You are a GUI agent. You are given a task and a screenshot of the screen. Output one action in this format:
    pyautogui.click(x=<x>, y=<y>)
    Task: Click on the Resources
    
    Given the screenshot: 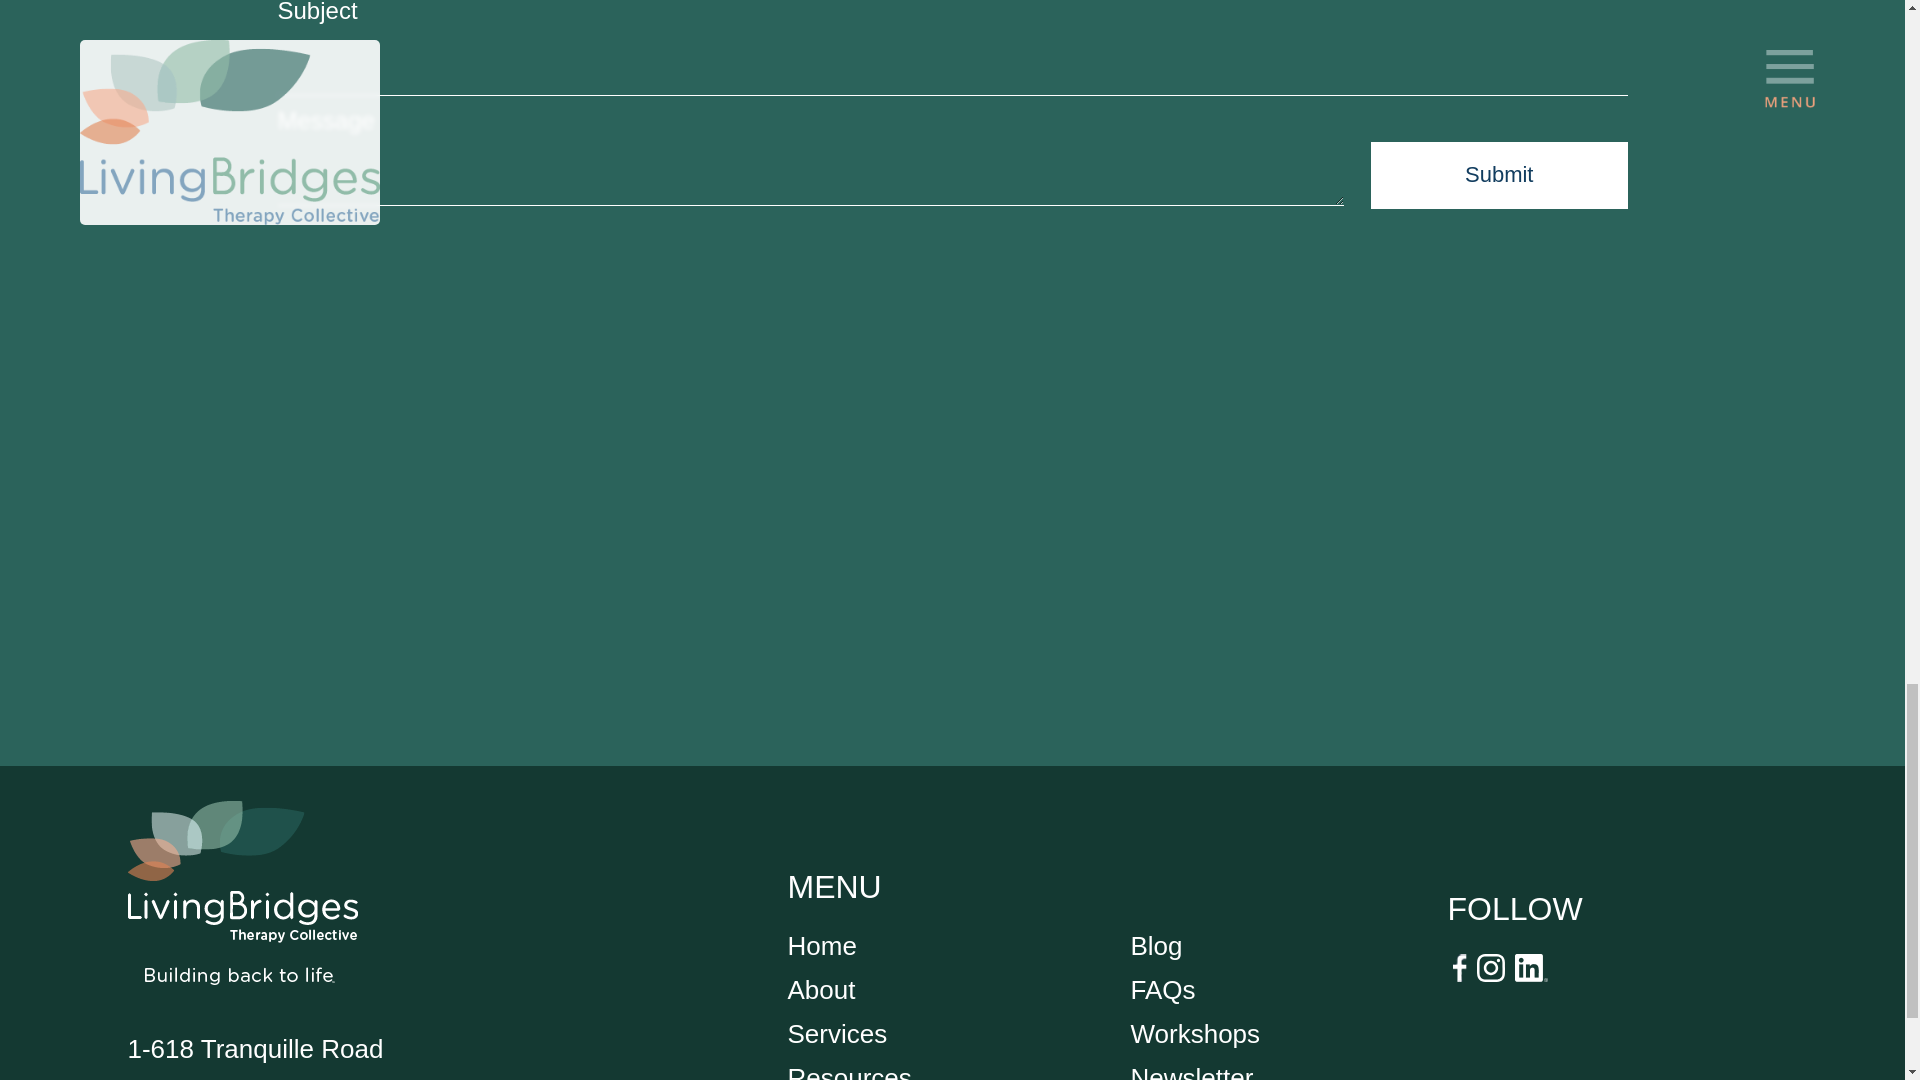 What is the action you would take?
    pyautogui.click(x=850, y=1071)
    